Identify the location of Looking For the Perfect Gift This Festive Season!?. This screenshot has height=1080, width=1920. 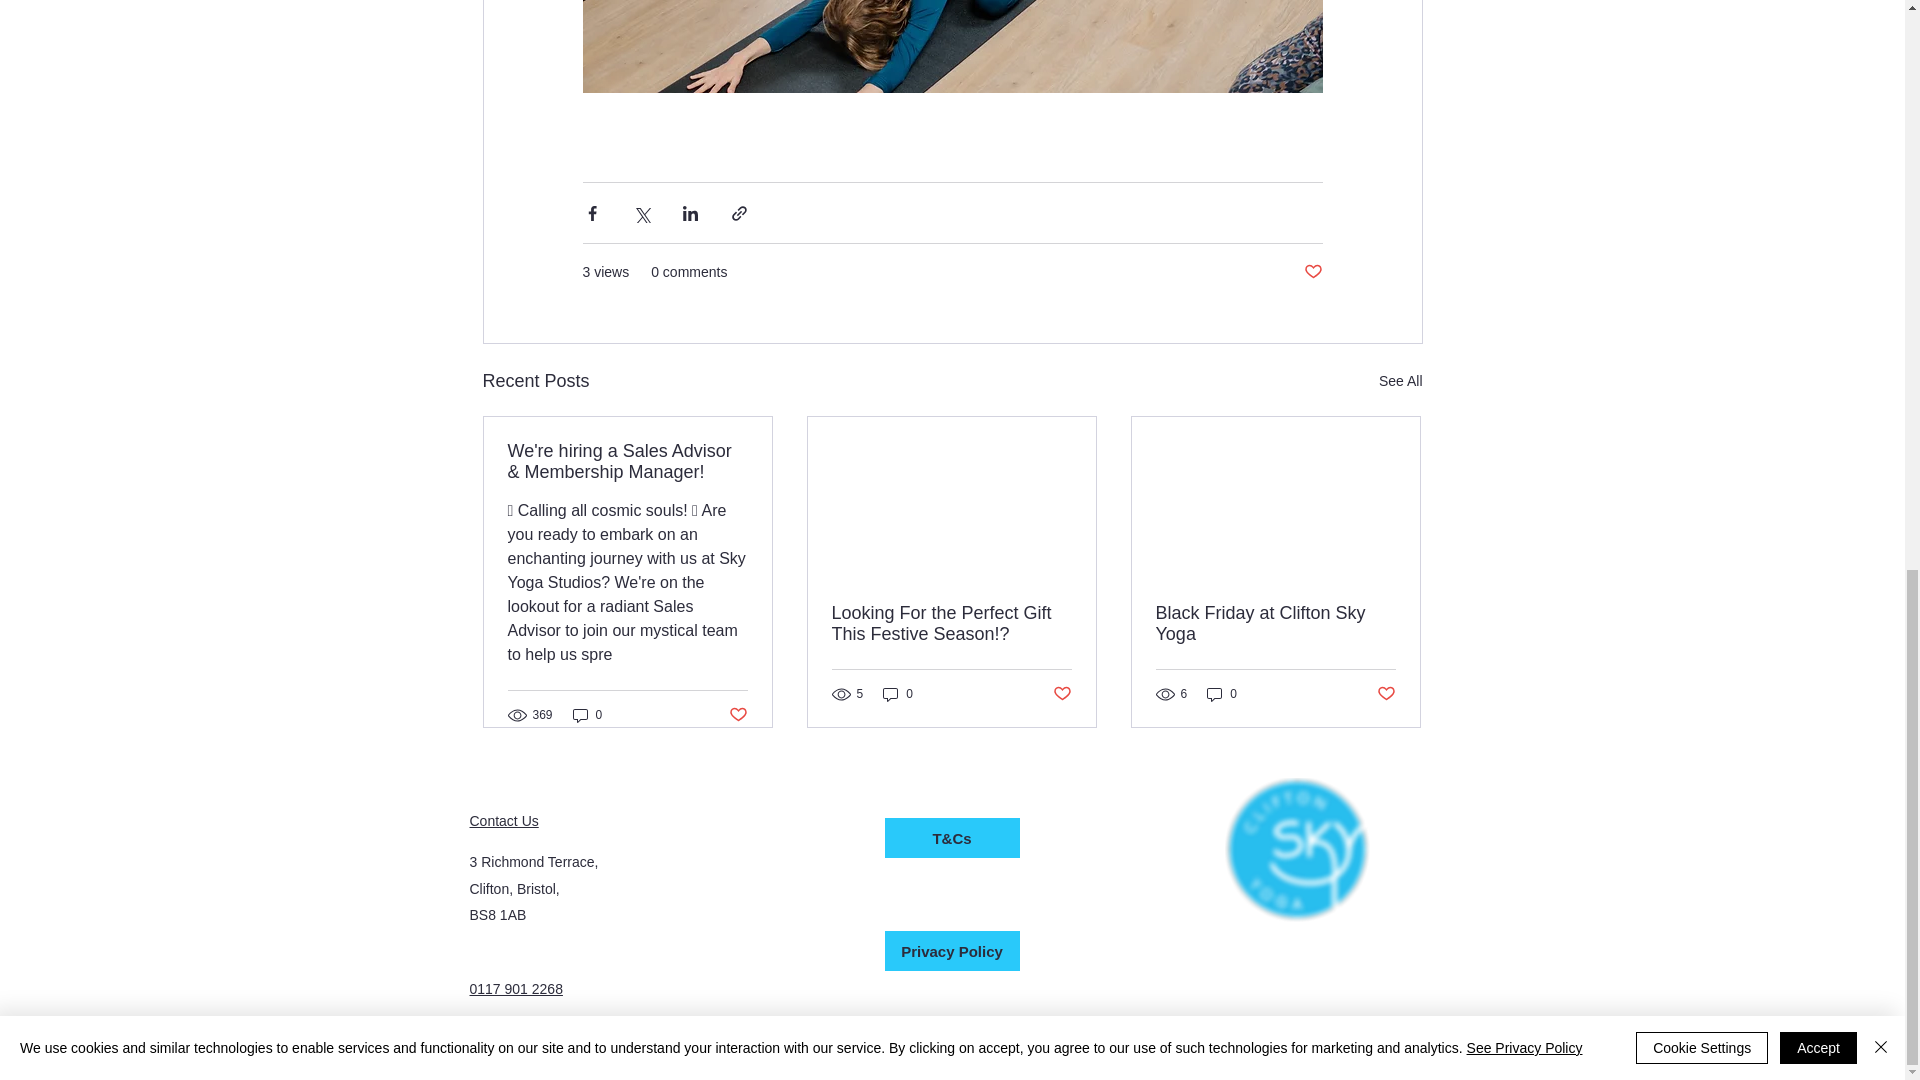
(951, 623).